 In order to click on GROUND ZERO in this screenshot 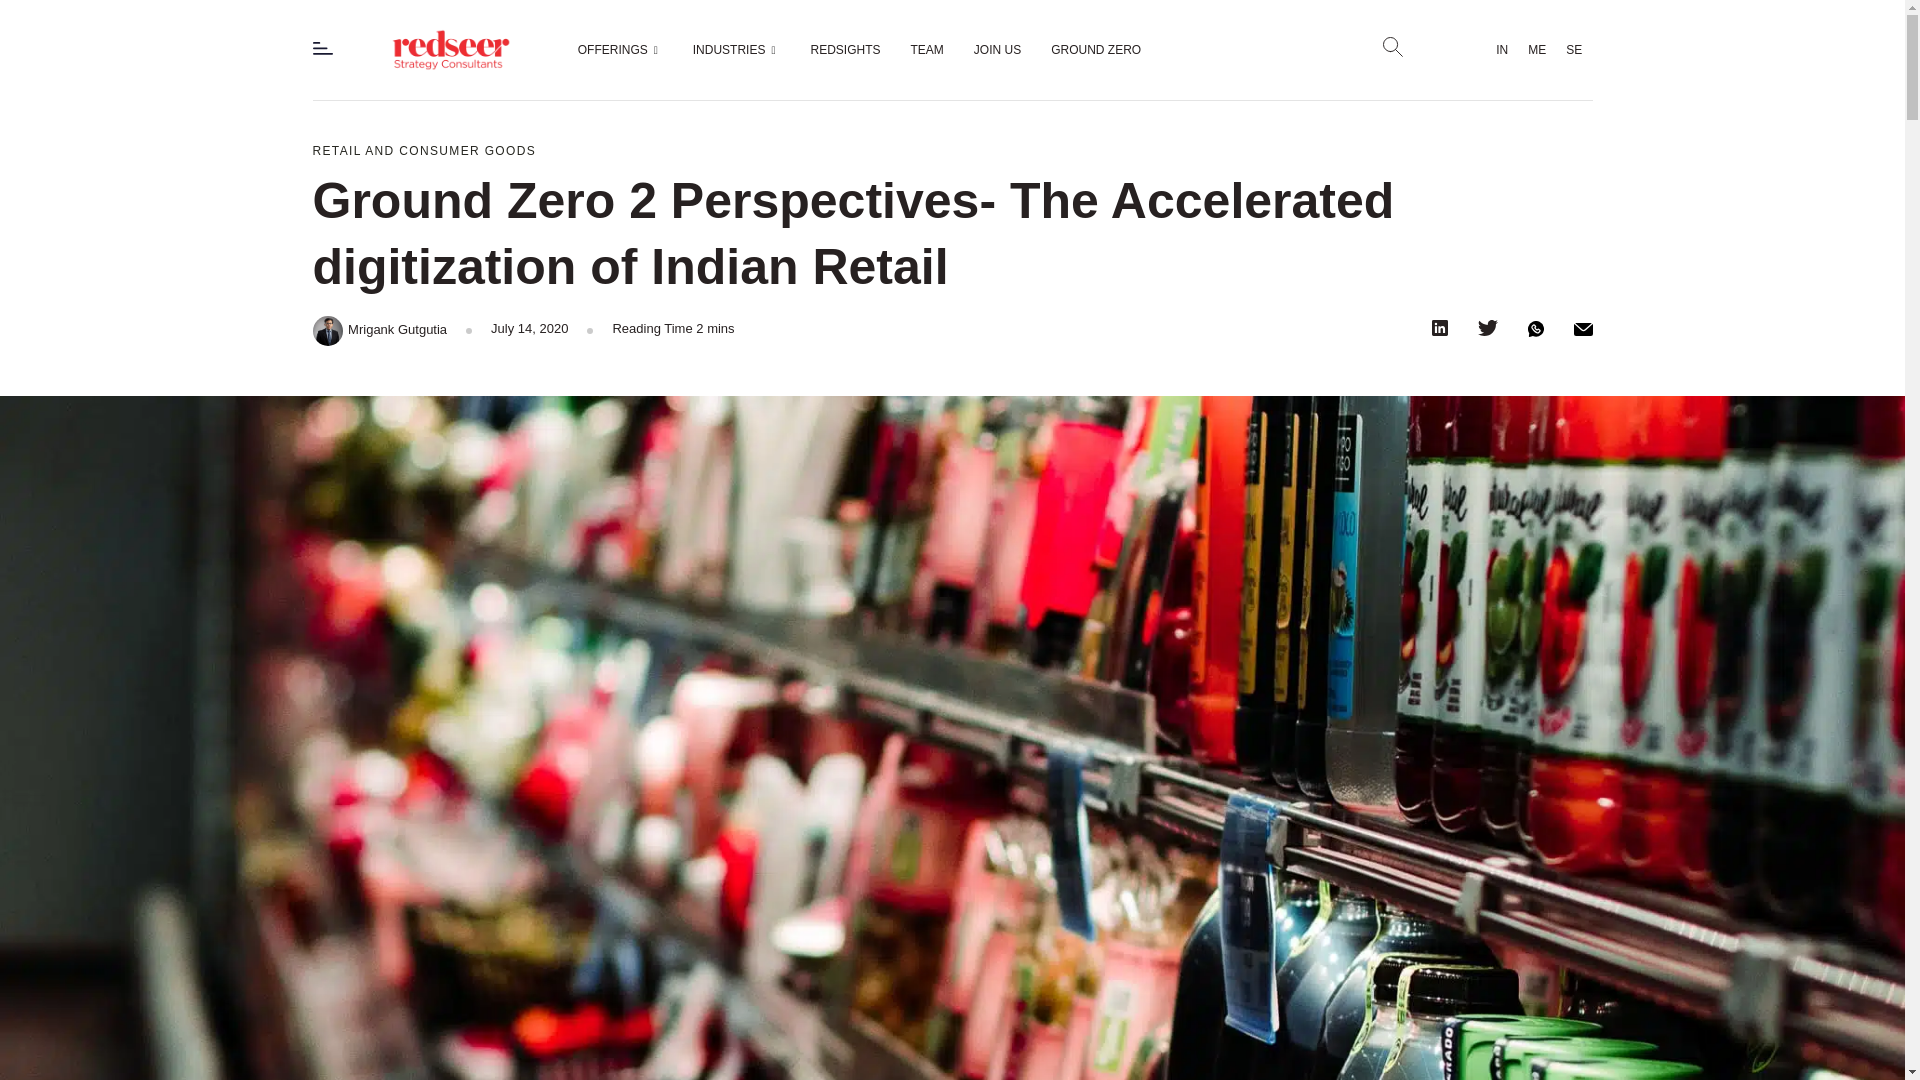, I will do `click(1096, 49)`.